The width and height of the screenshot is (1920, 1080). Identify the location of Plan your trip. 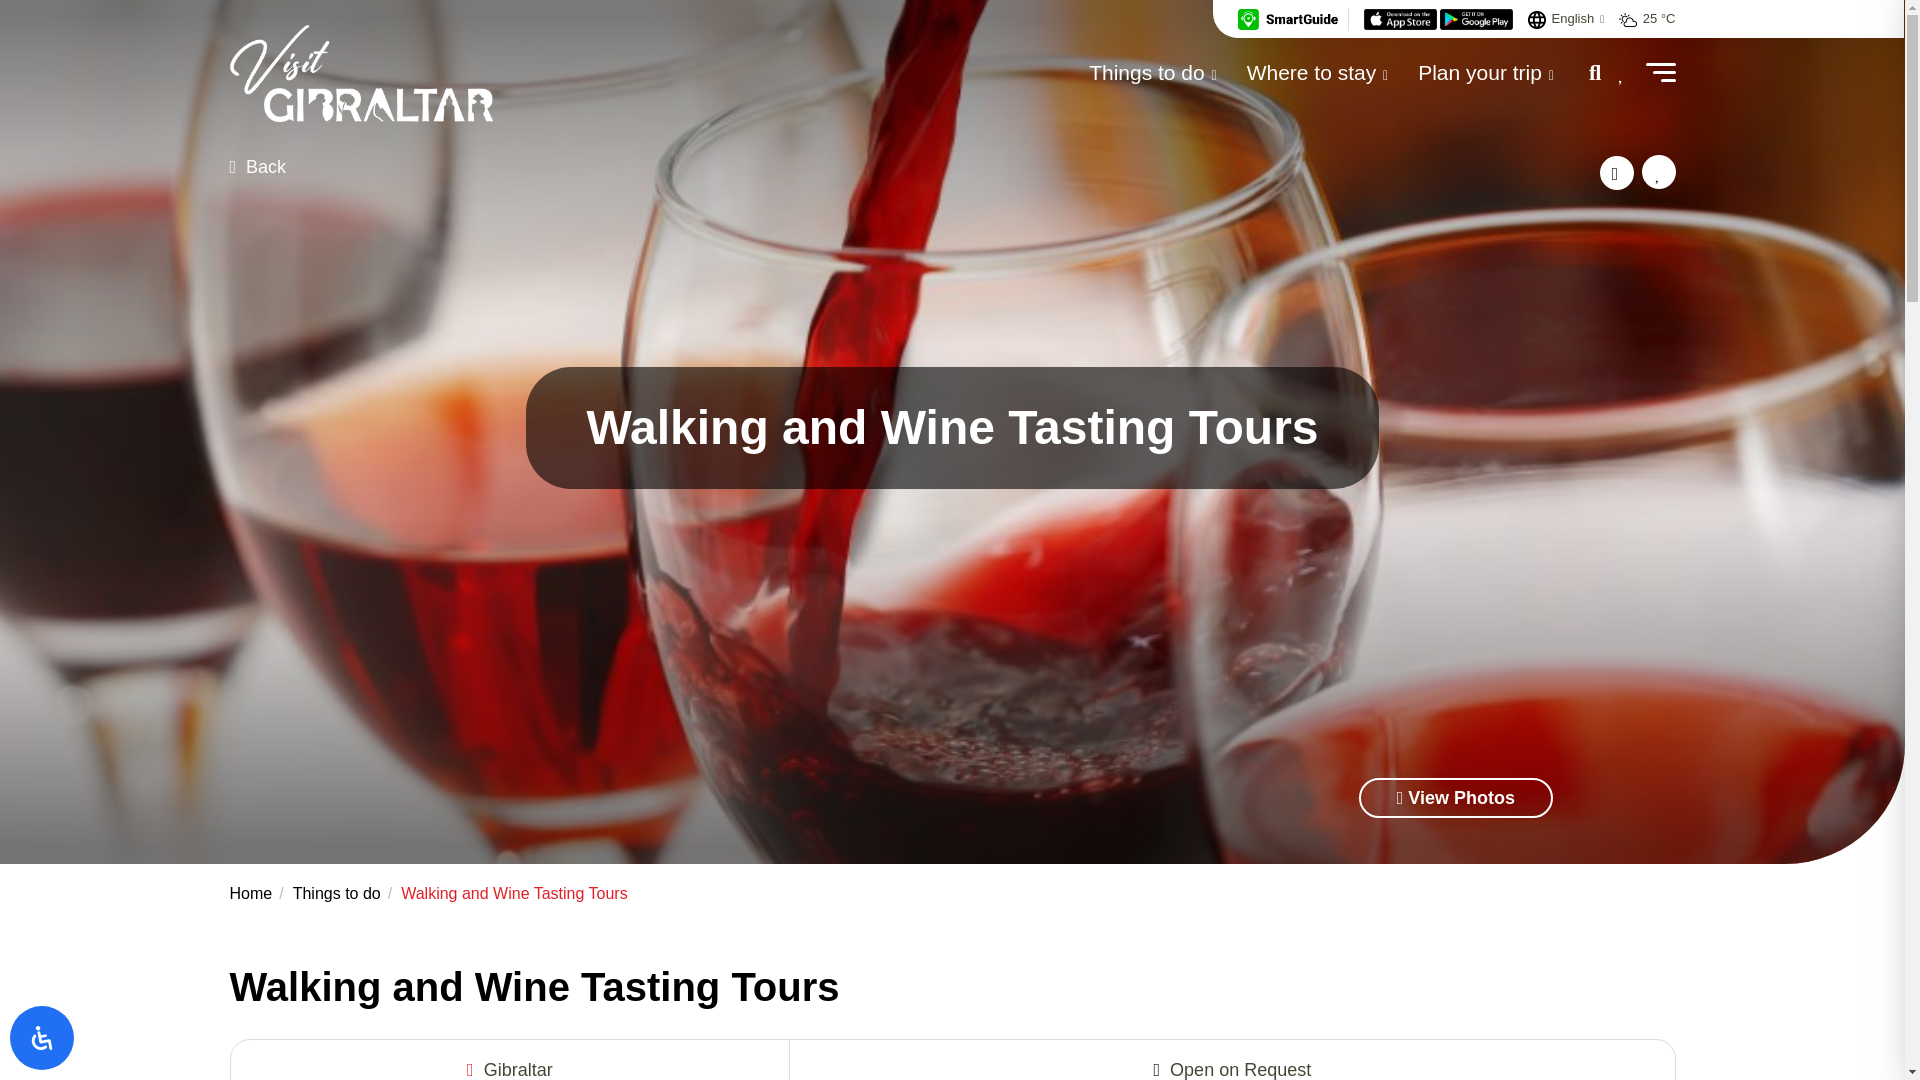
(1486, 72).